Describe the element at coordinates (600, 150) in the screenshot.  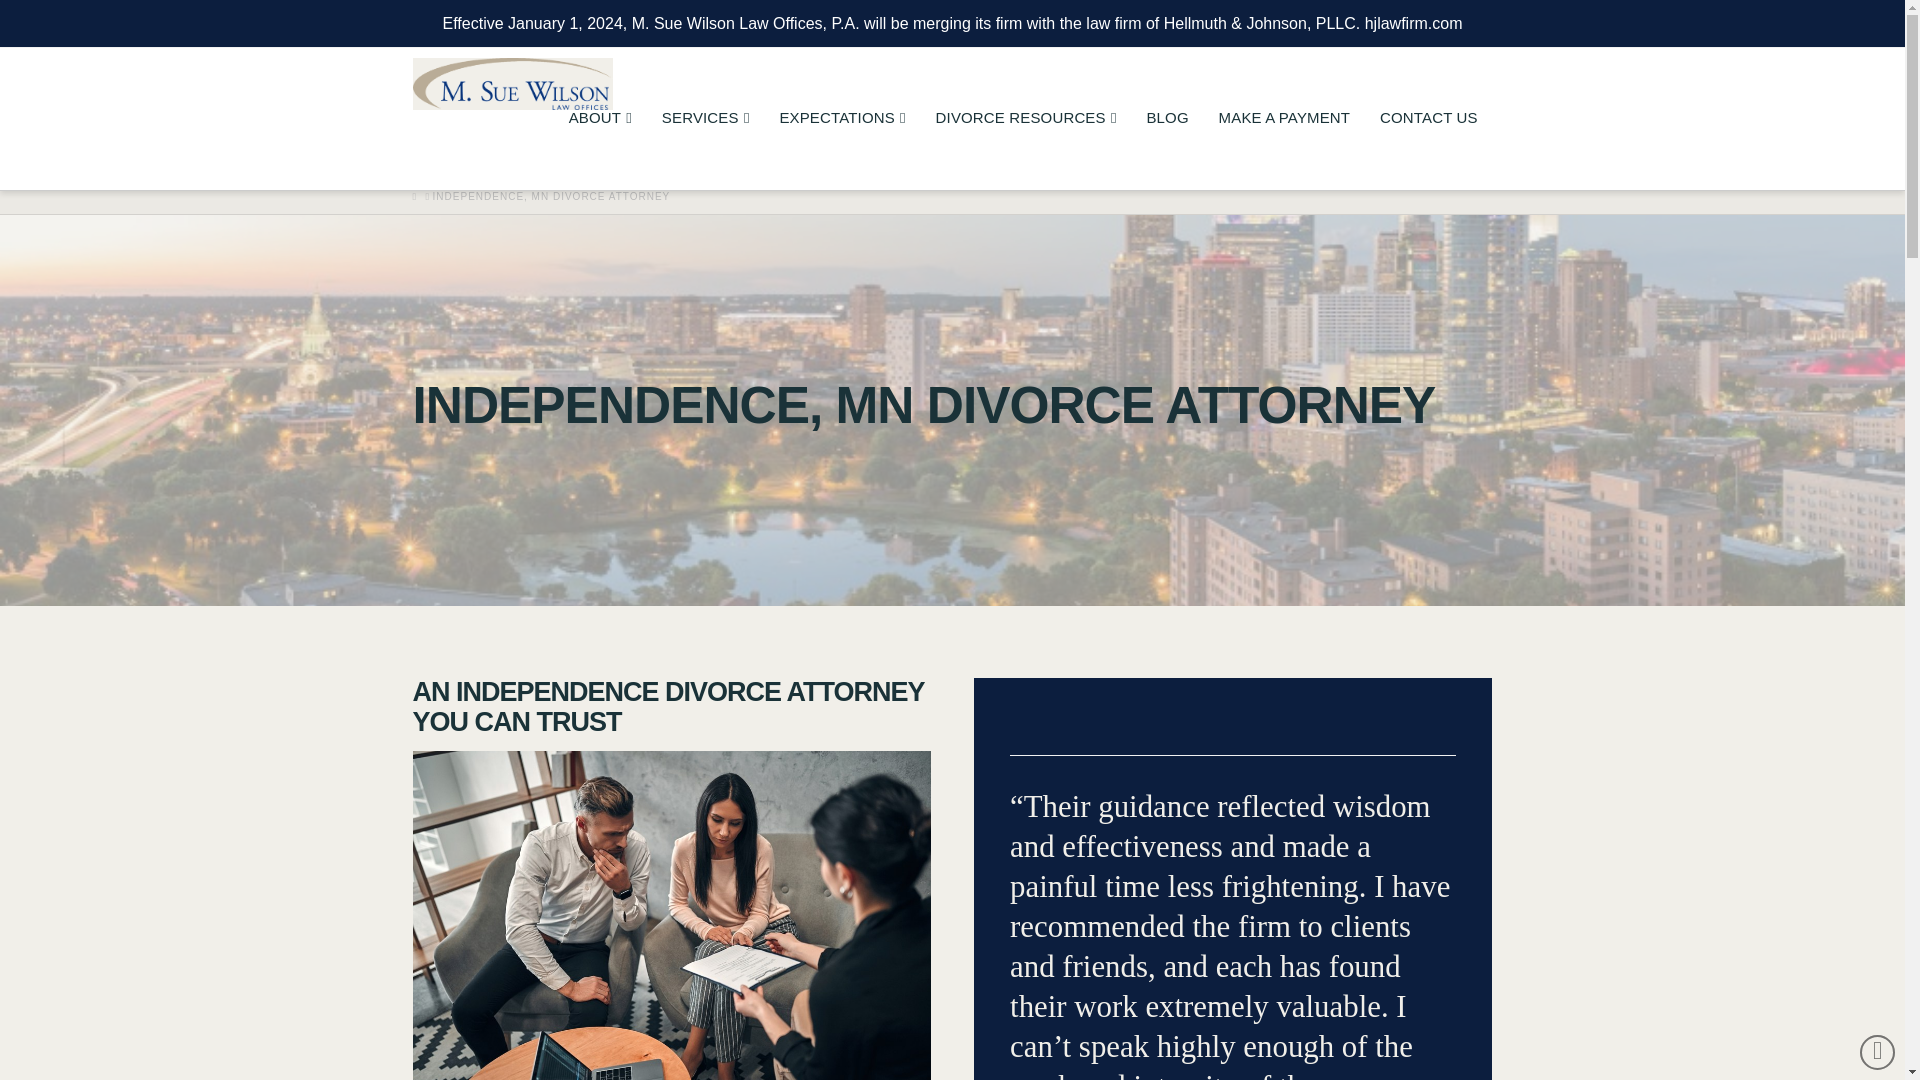
I see `ABOUT` at that location.